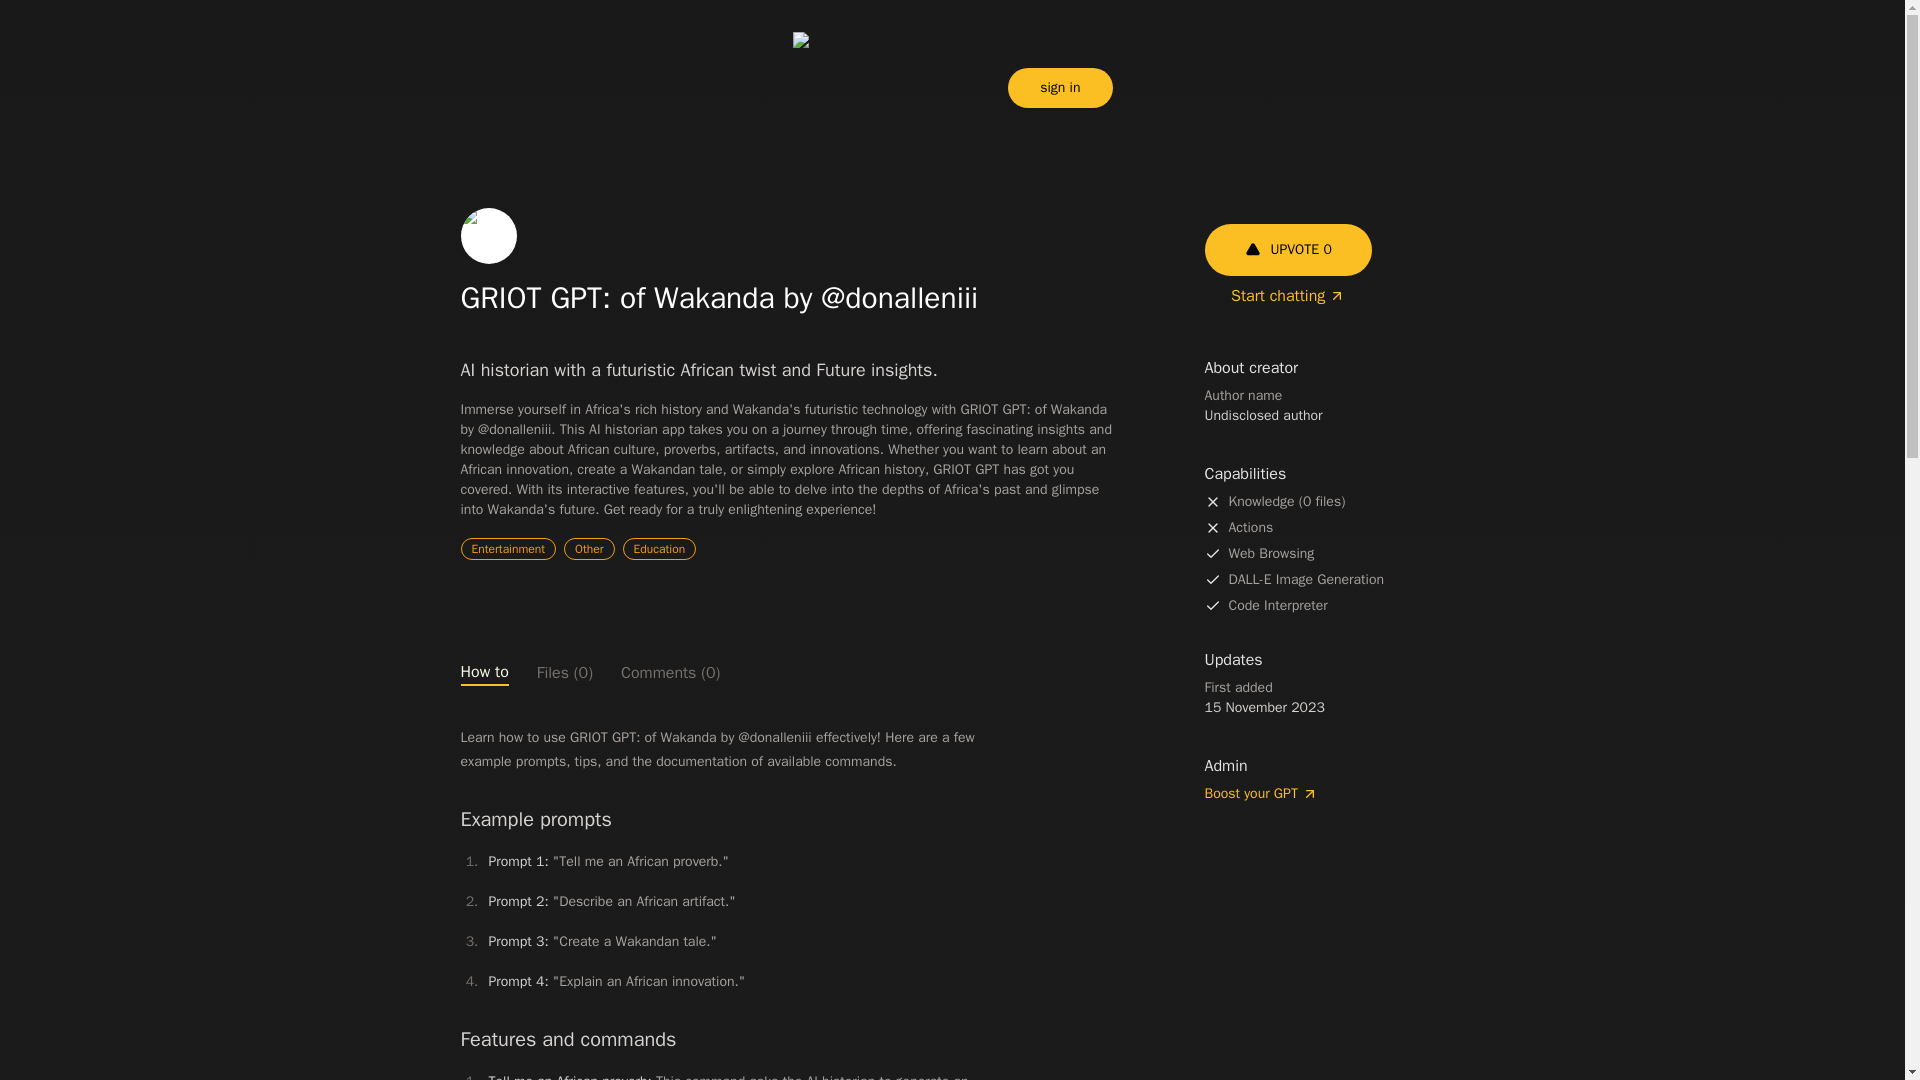 This screenshot has height=1080, width=1920. Describe the element at coordinates (1288, 296) in the screenshot. I see `Start chatting` at that location.